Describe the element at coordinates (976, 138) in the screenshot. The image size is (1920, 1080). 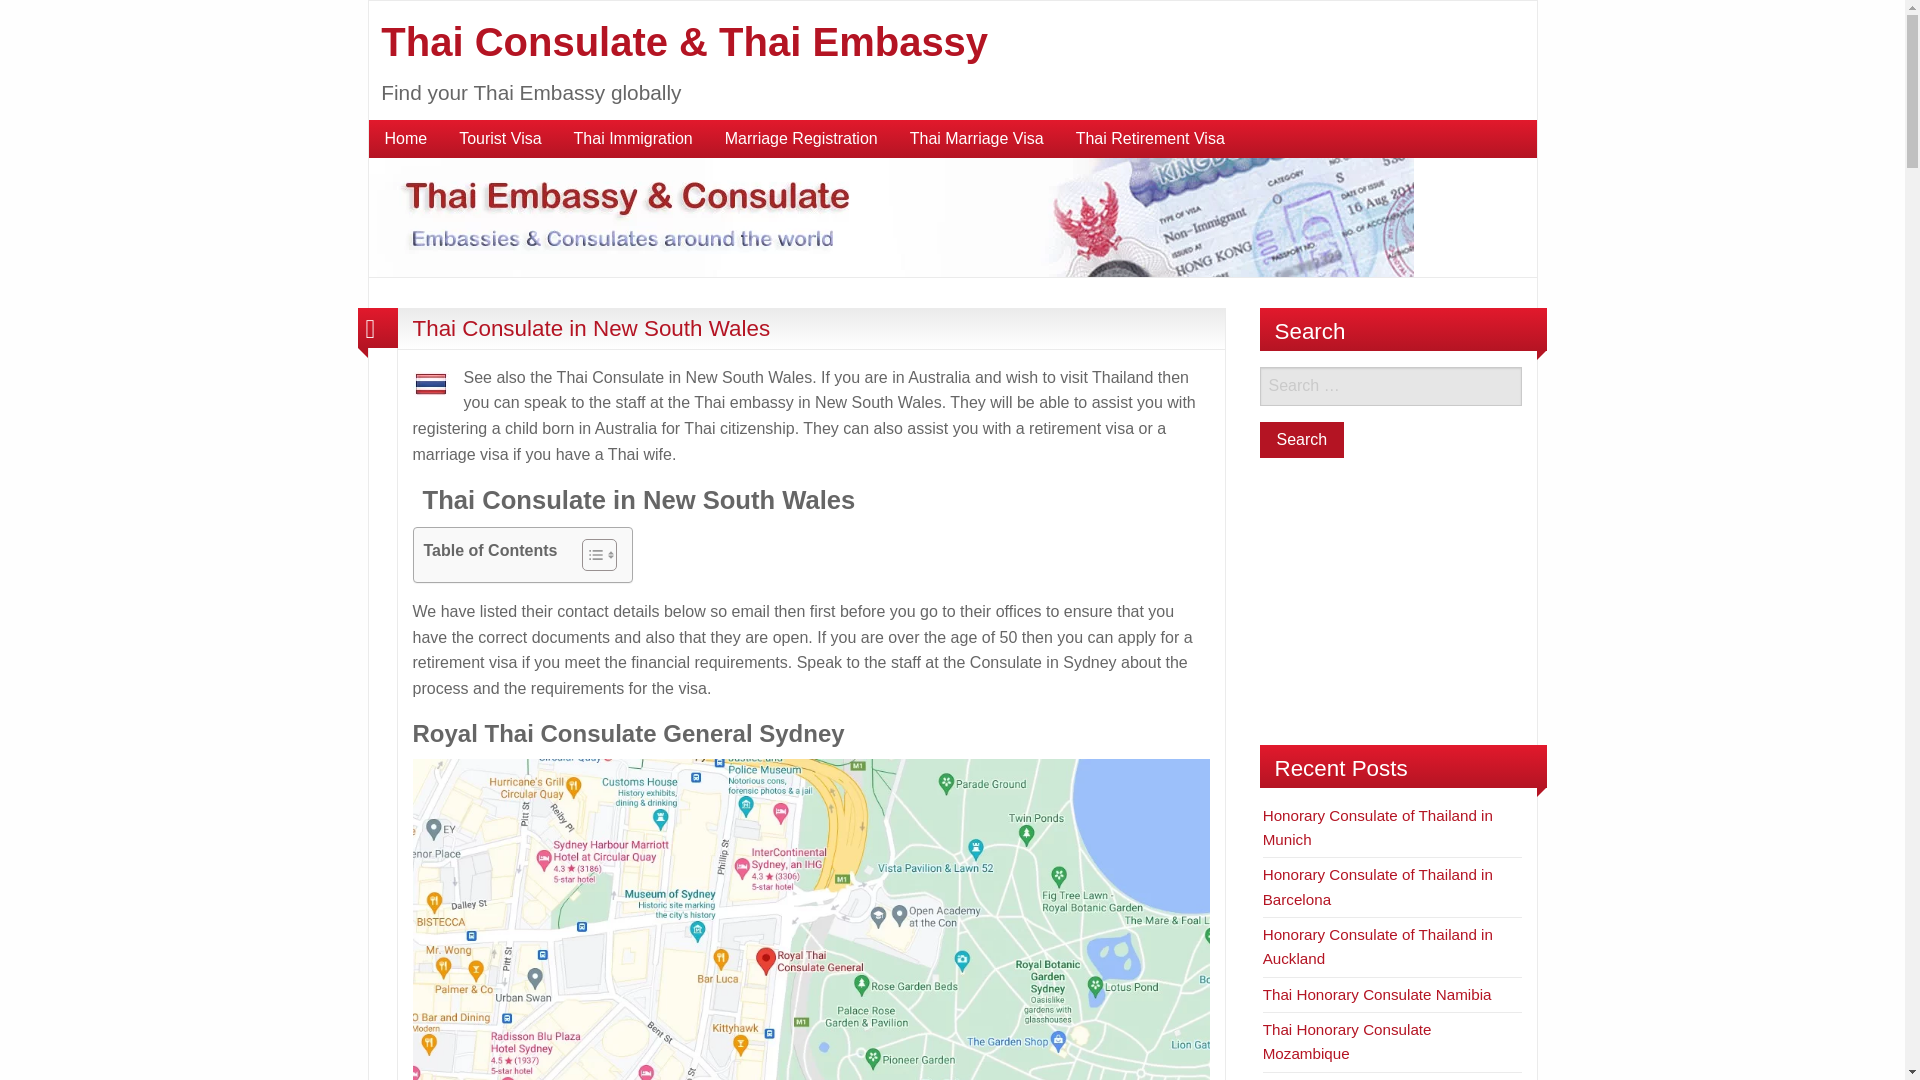
I see `Thai Marriage Visa` at that location.